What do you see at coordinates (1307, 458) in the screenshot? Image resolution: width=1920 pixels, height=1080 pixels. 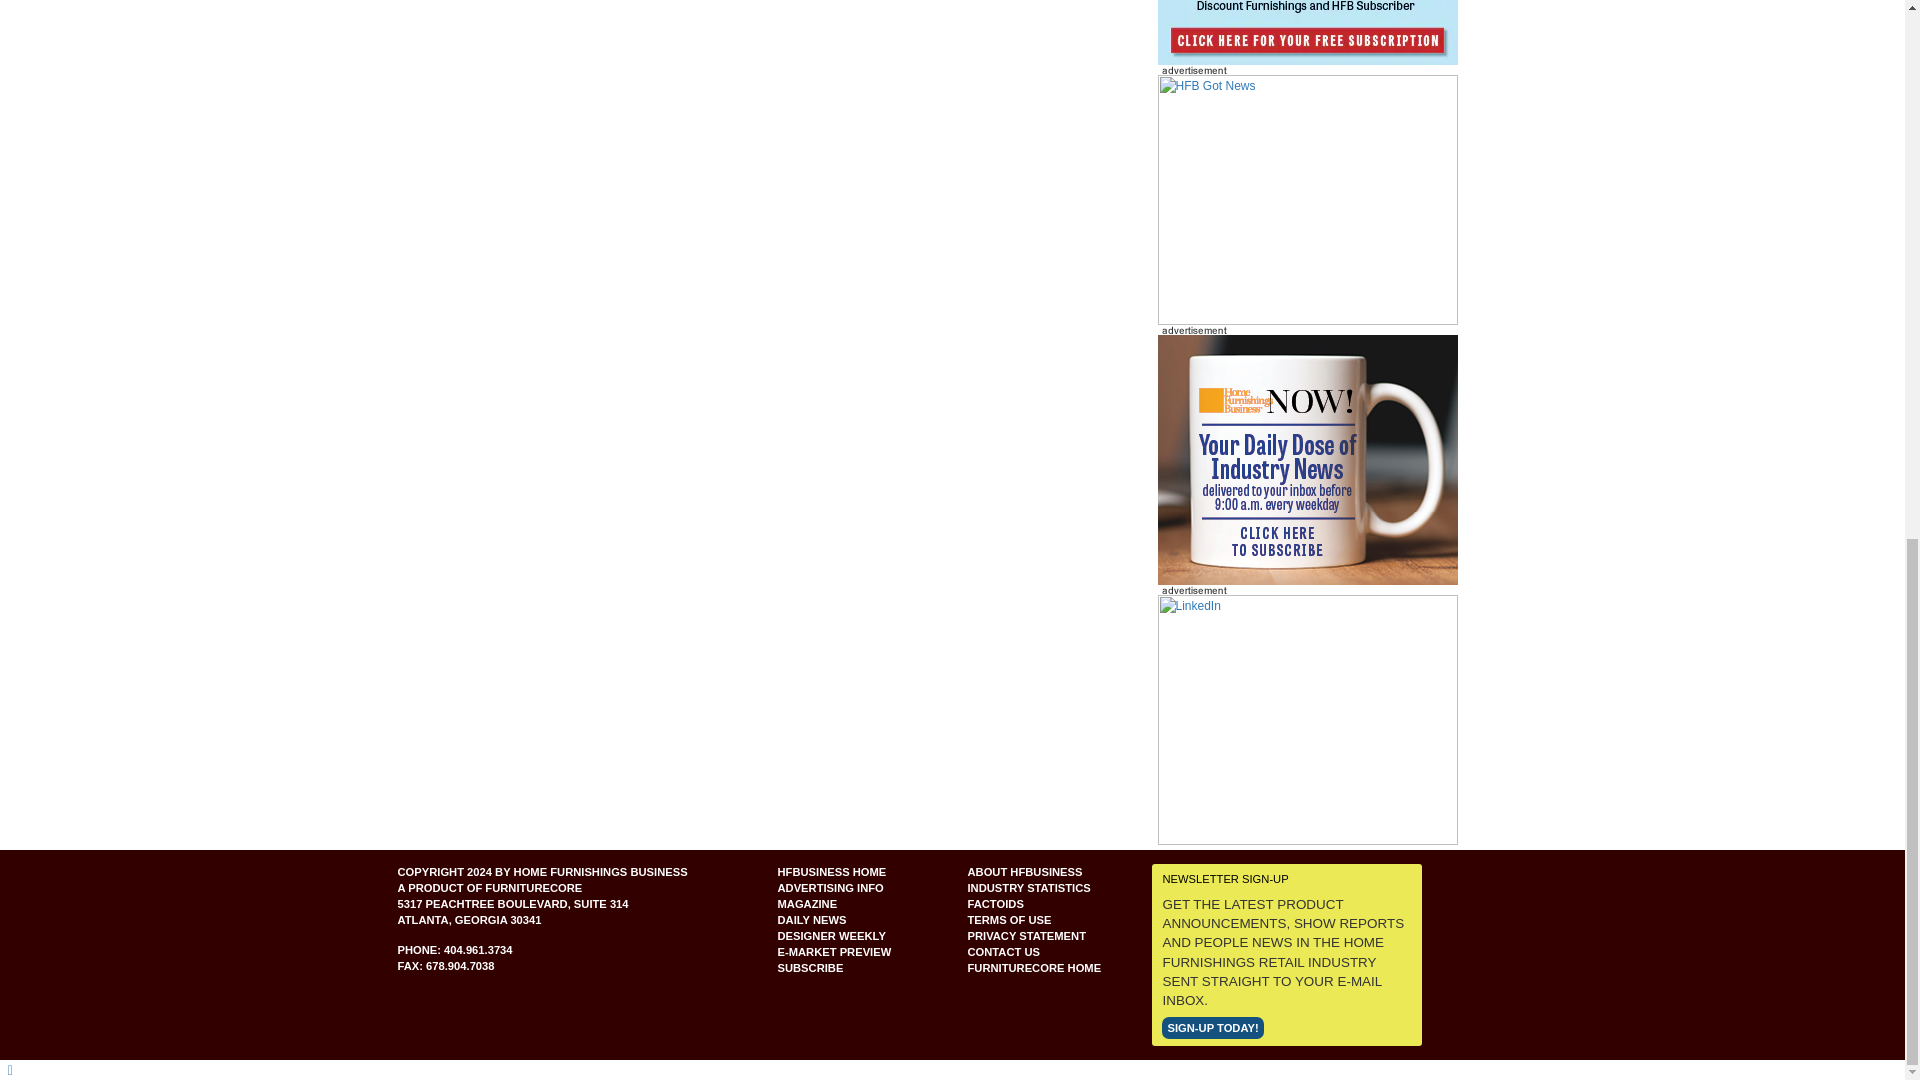 I see `HFB Designer Weekly` at bounding box center [1307, 458].